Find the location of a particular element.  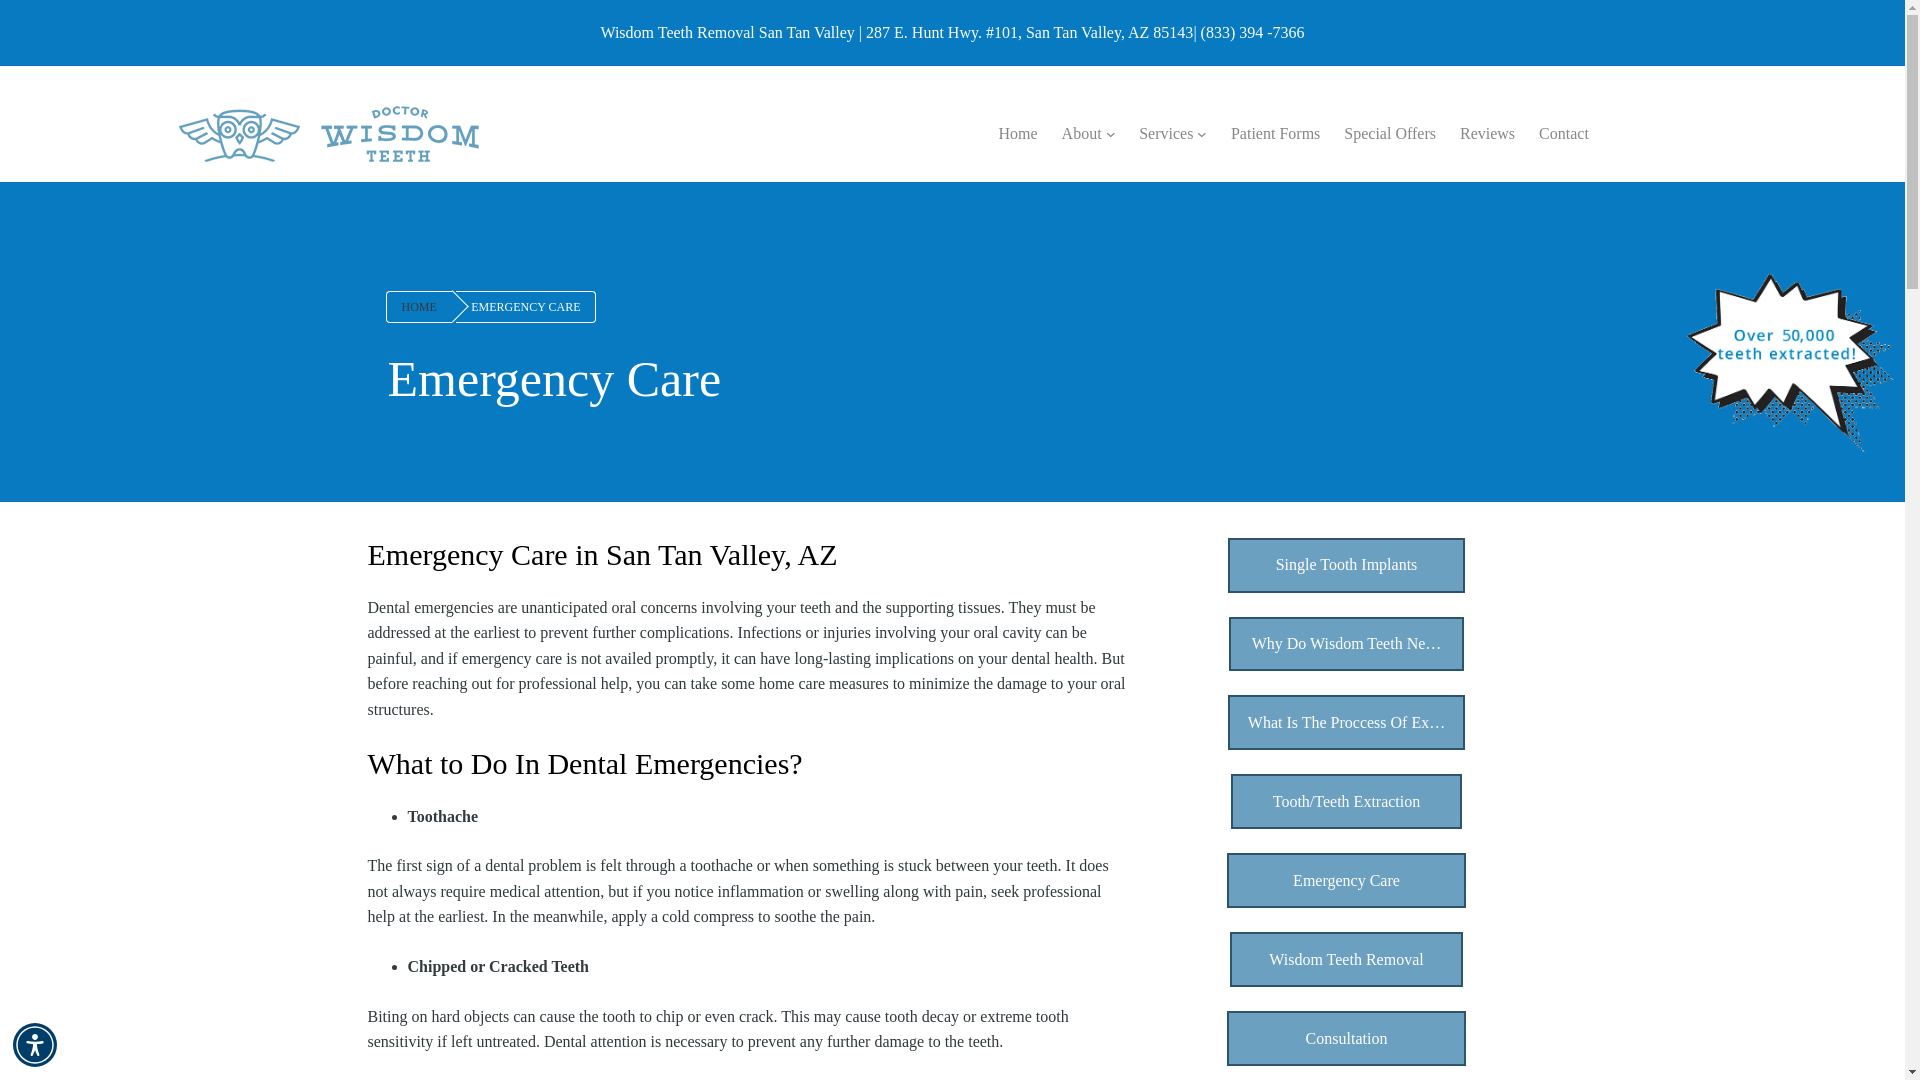

Special Offers is located at coordinates (1390, 133).